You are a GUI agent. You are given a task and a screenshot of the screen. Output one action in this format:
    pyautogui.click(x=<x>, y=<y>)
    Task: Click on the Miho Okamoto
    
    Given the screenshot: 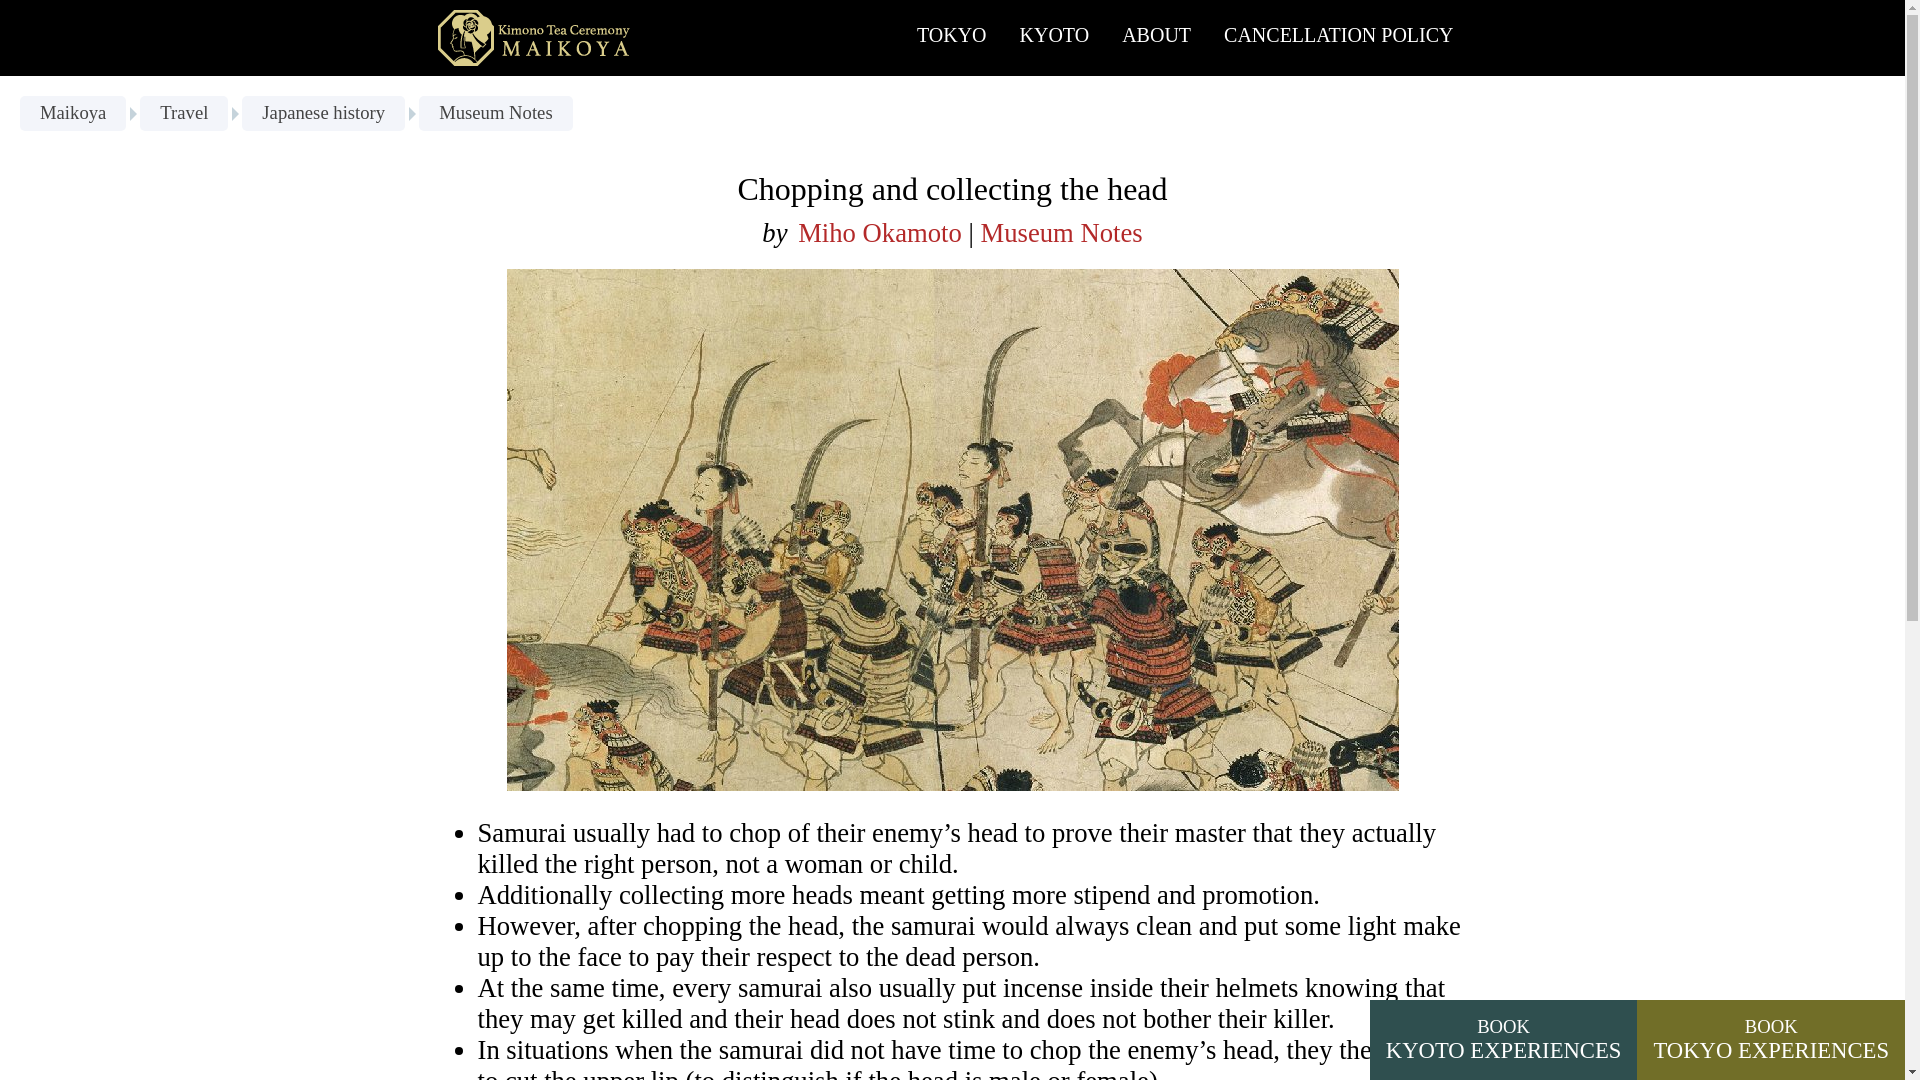 What is the action you would take?
    pyautogui.click(x=1055, y=38)
    